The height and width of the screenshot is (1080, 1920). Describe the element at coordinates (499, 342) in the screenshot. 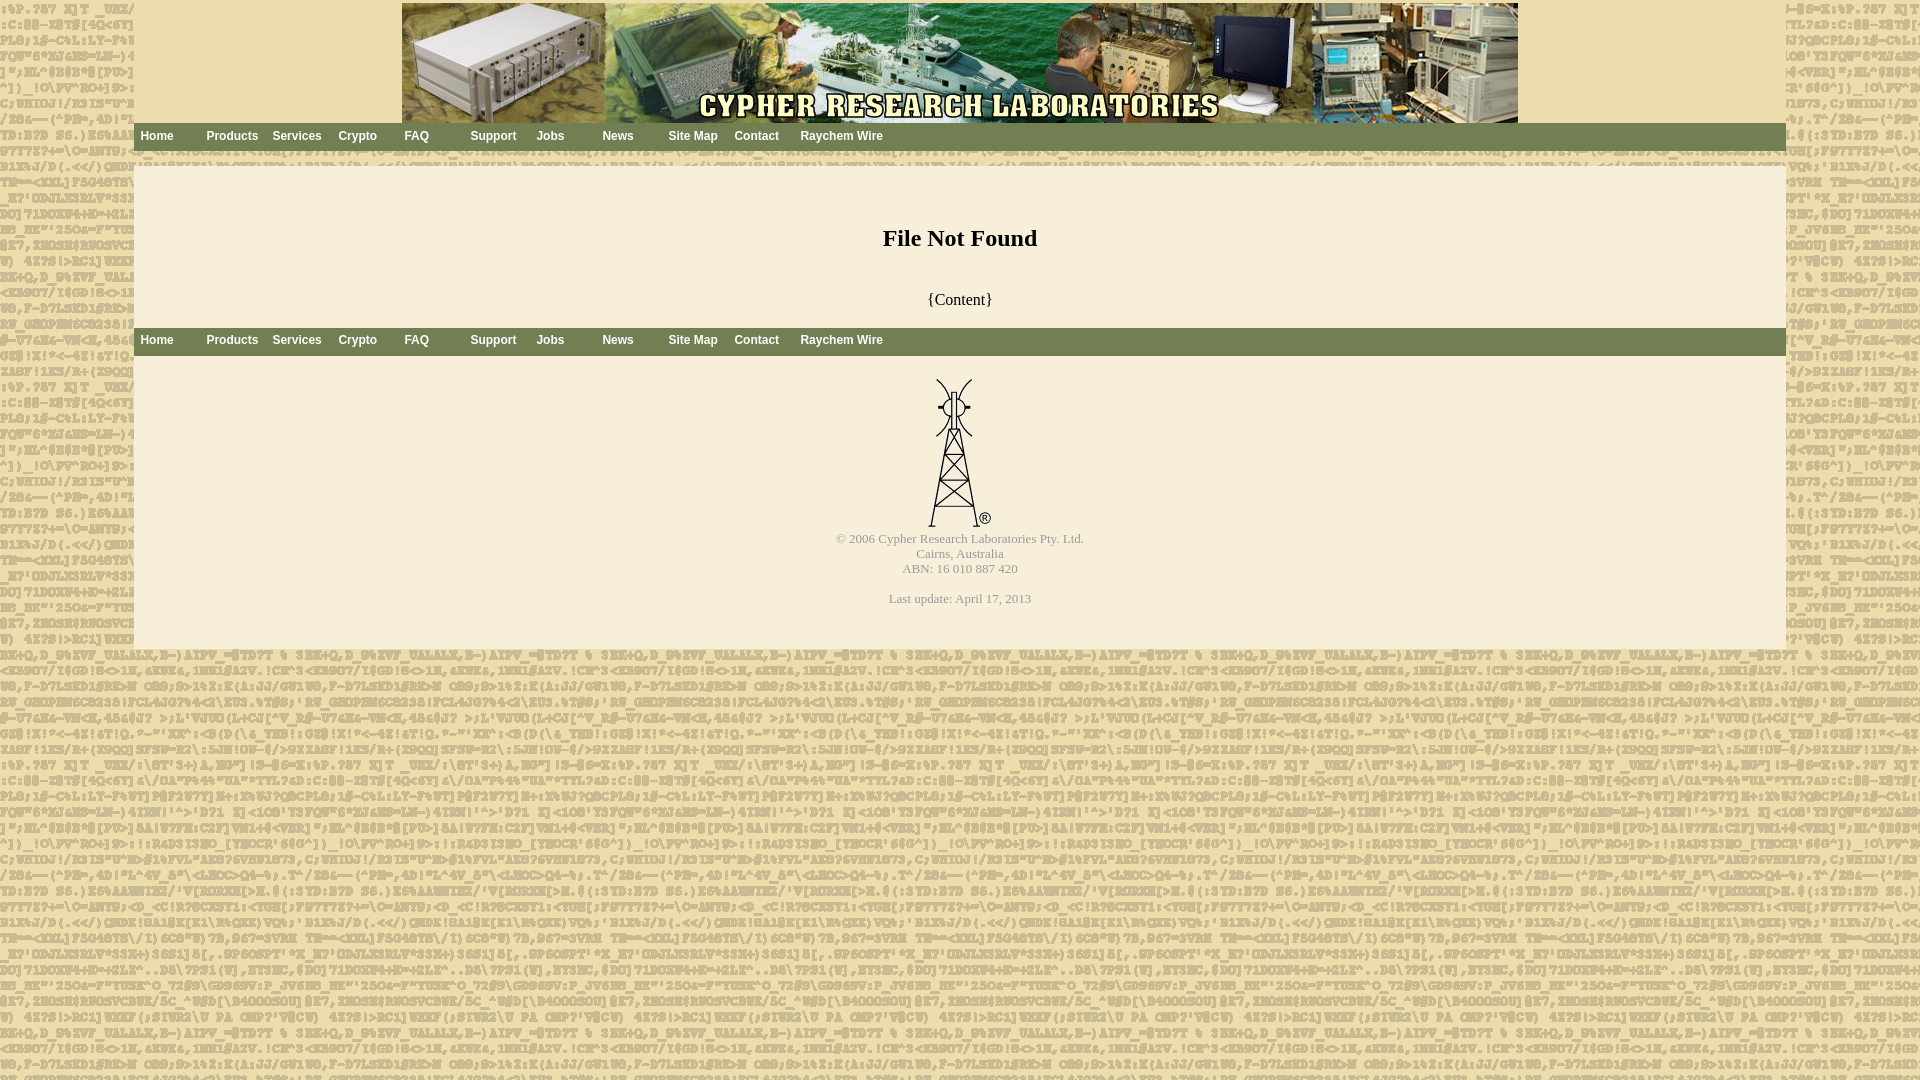

I see `Support` at that location.